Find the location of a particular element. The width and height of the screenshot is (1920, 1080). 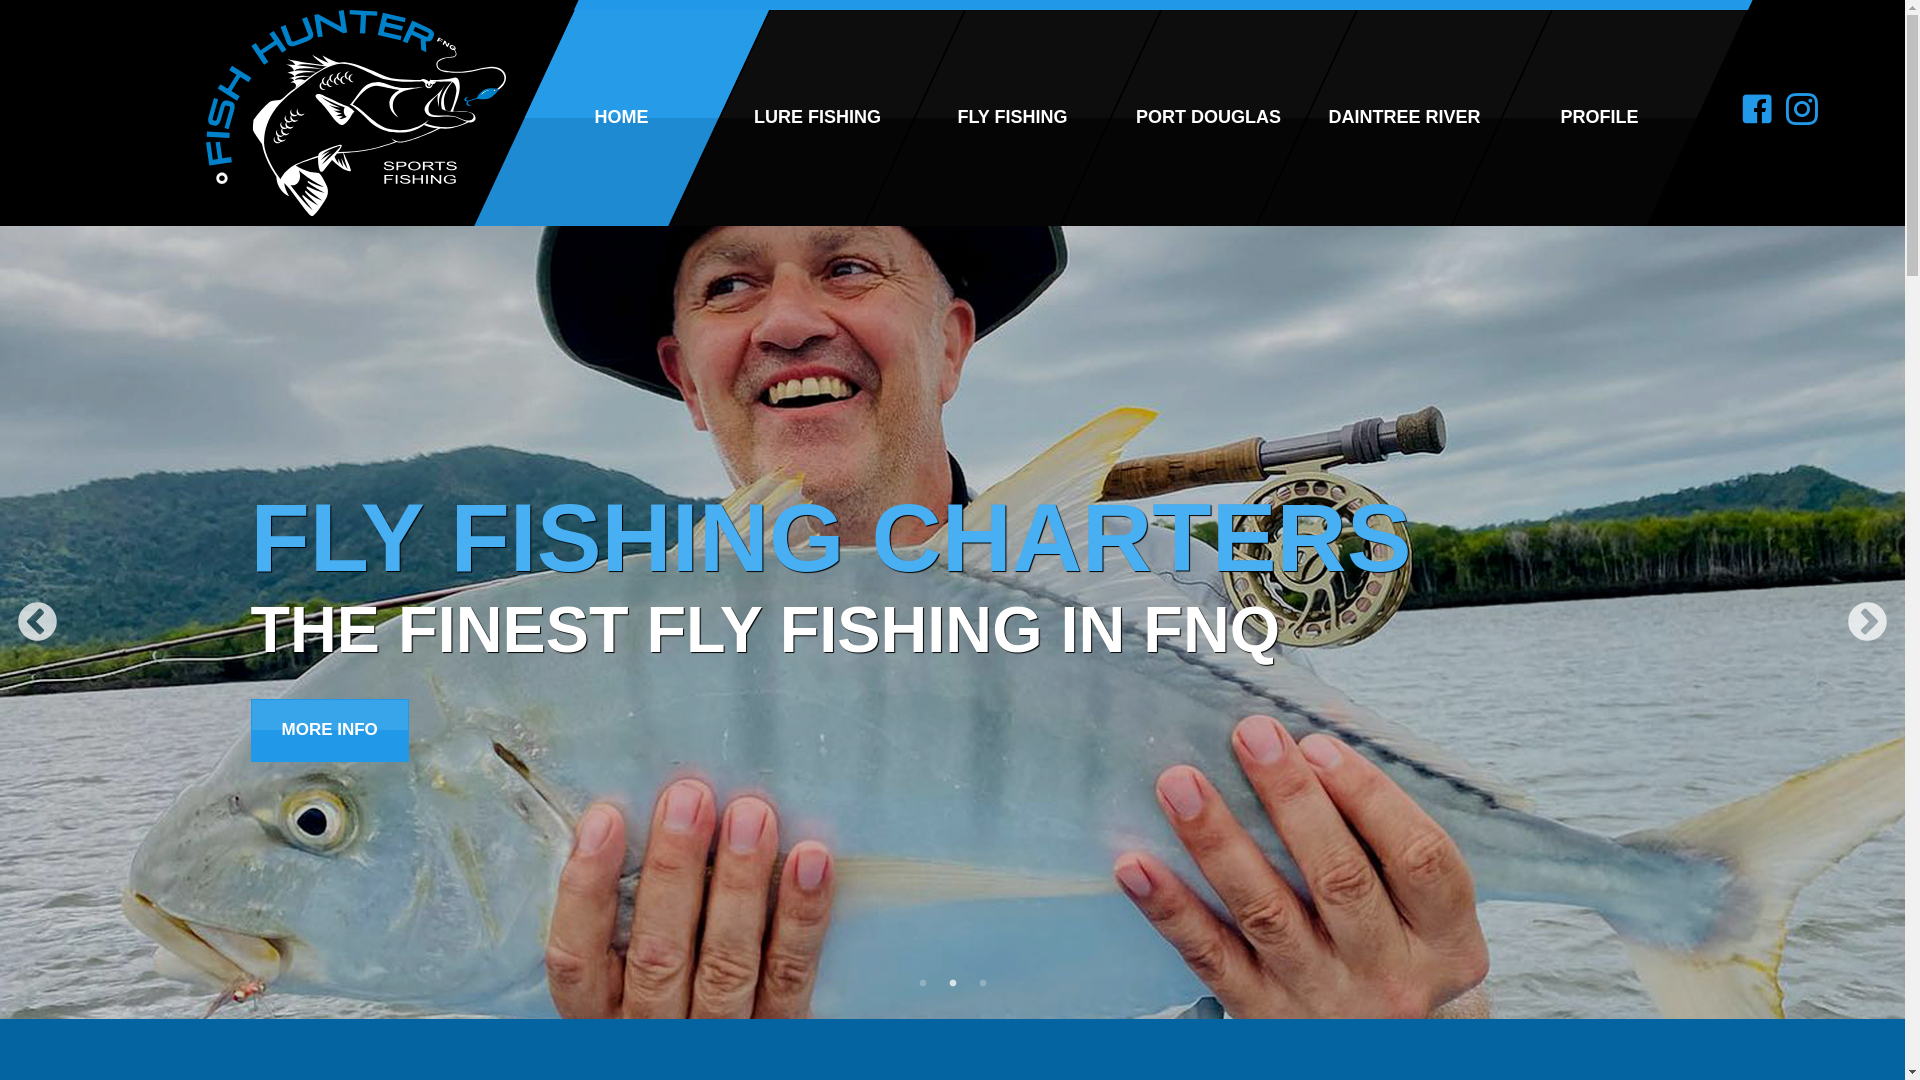

PORT DOUGLAS is located at coordinates (1158, 118).